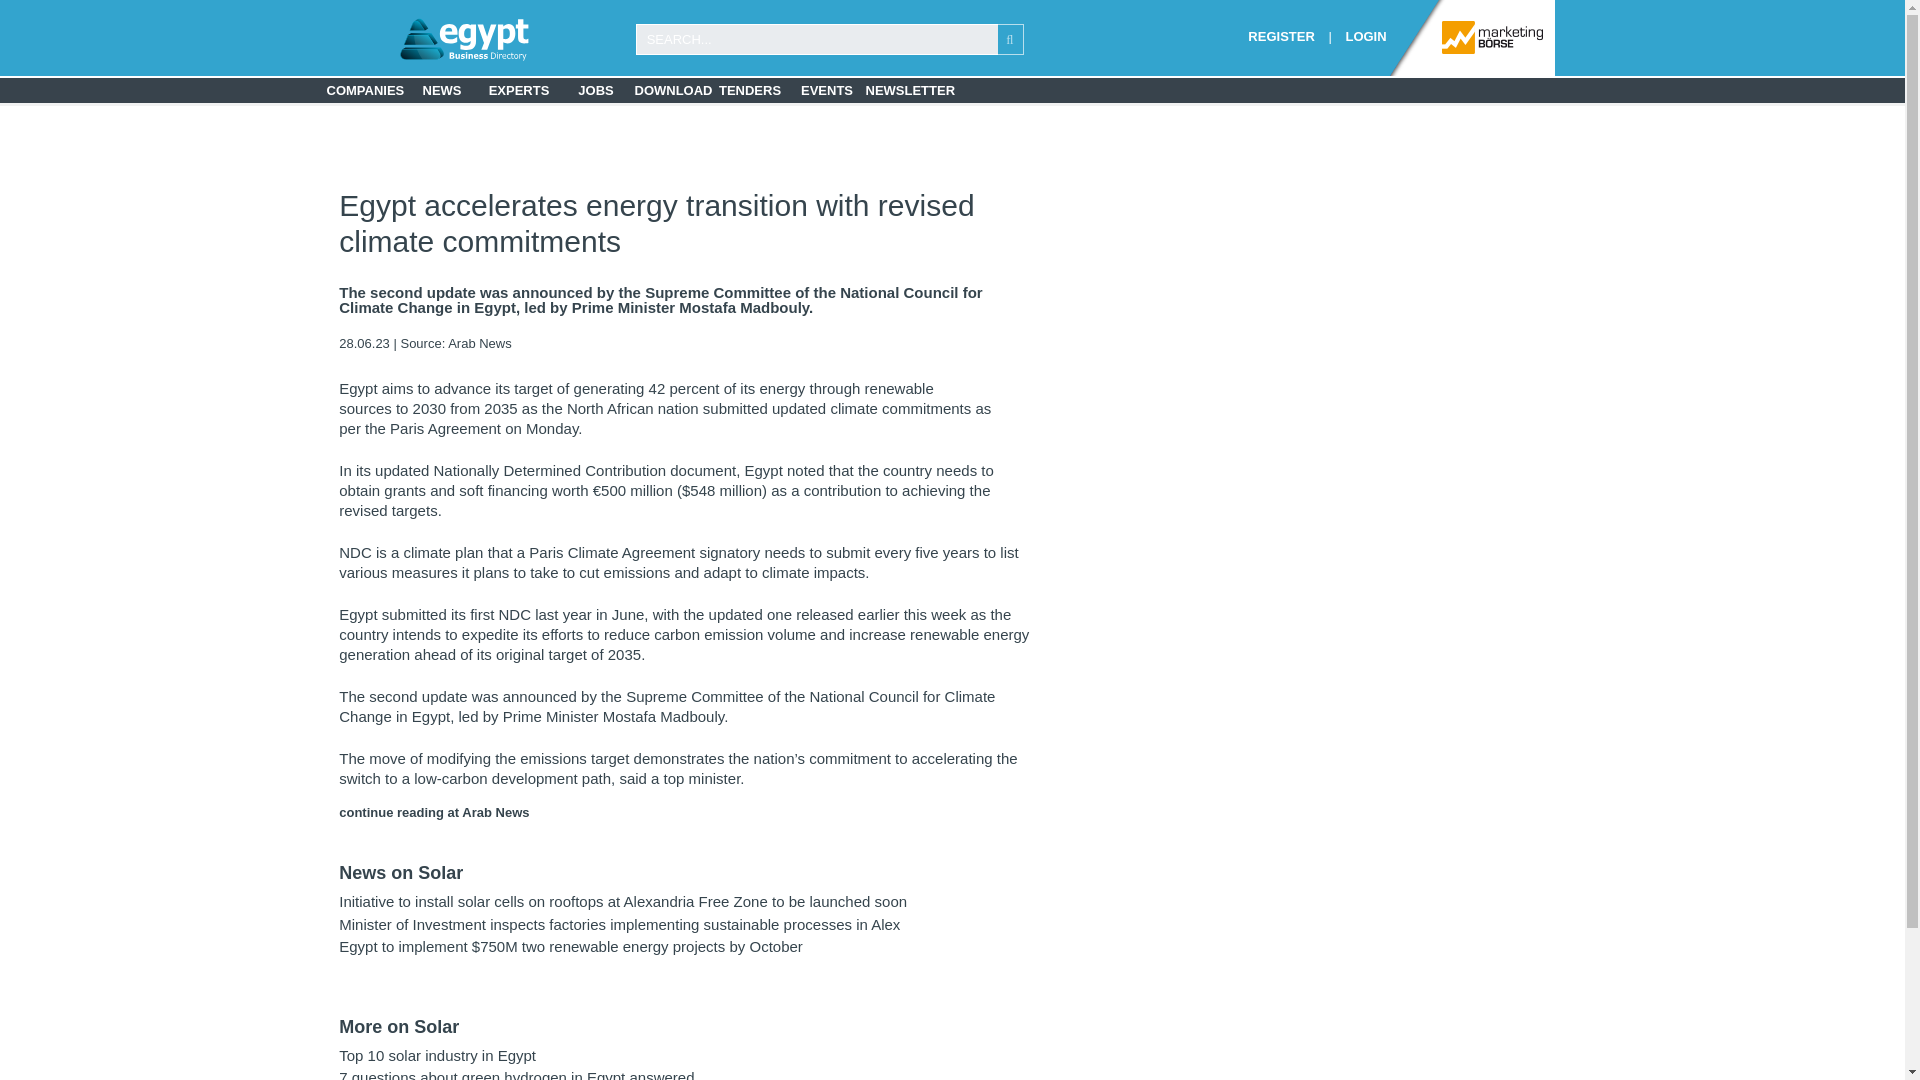  What do you see at coordinates (400, 872) in the screenshot?
I see `News on Solar` at bounding box center [400, 872].